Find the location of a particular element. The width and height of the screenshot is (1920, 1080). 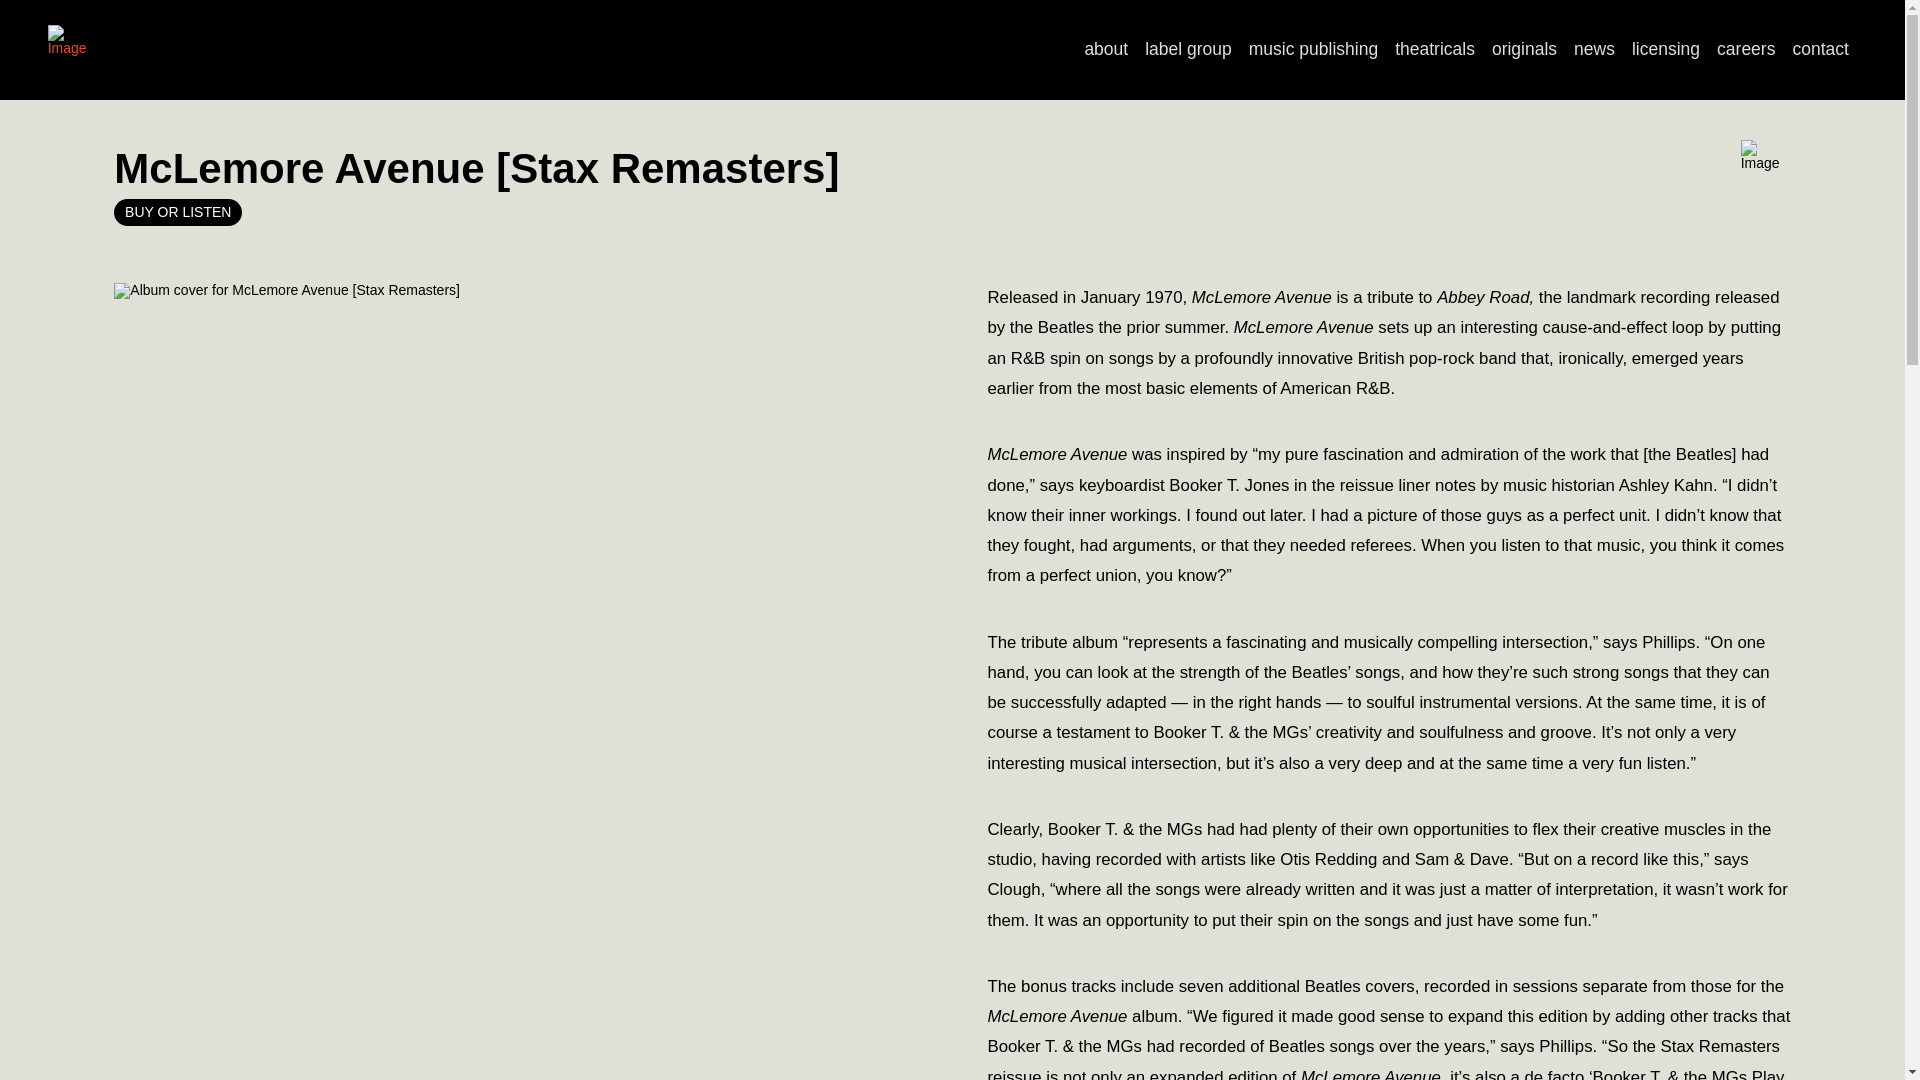

licensing is located at coordinates (1665, 50).